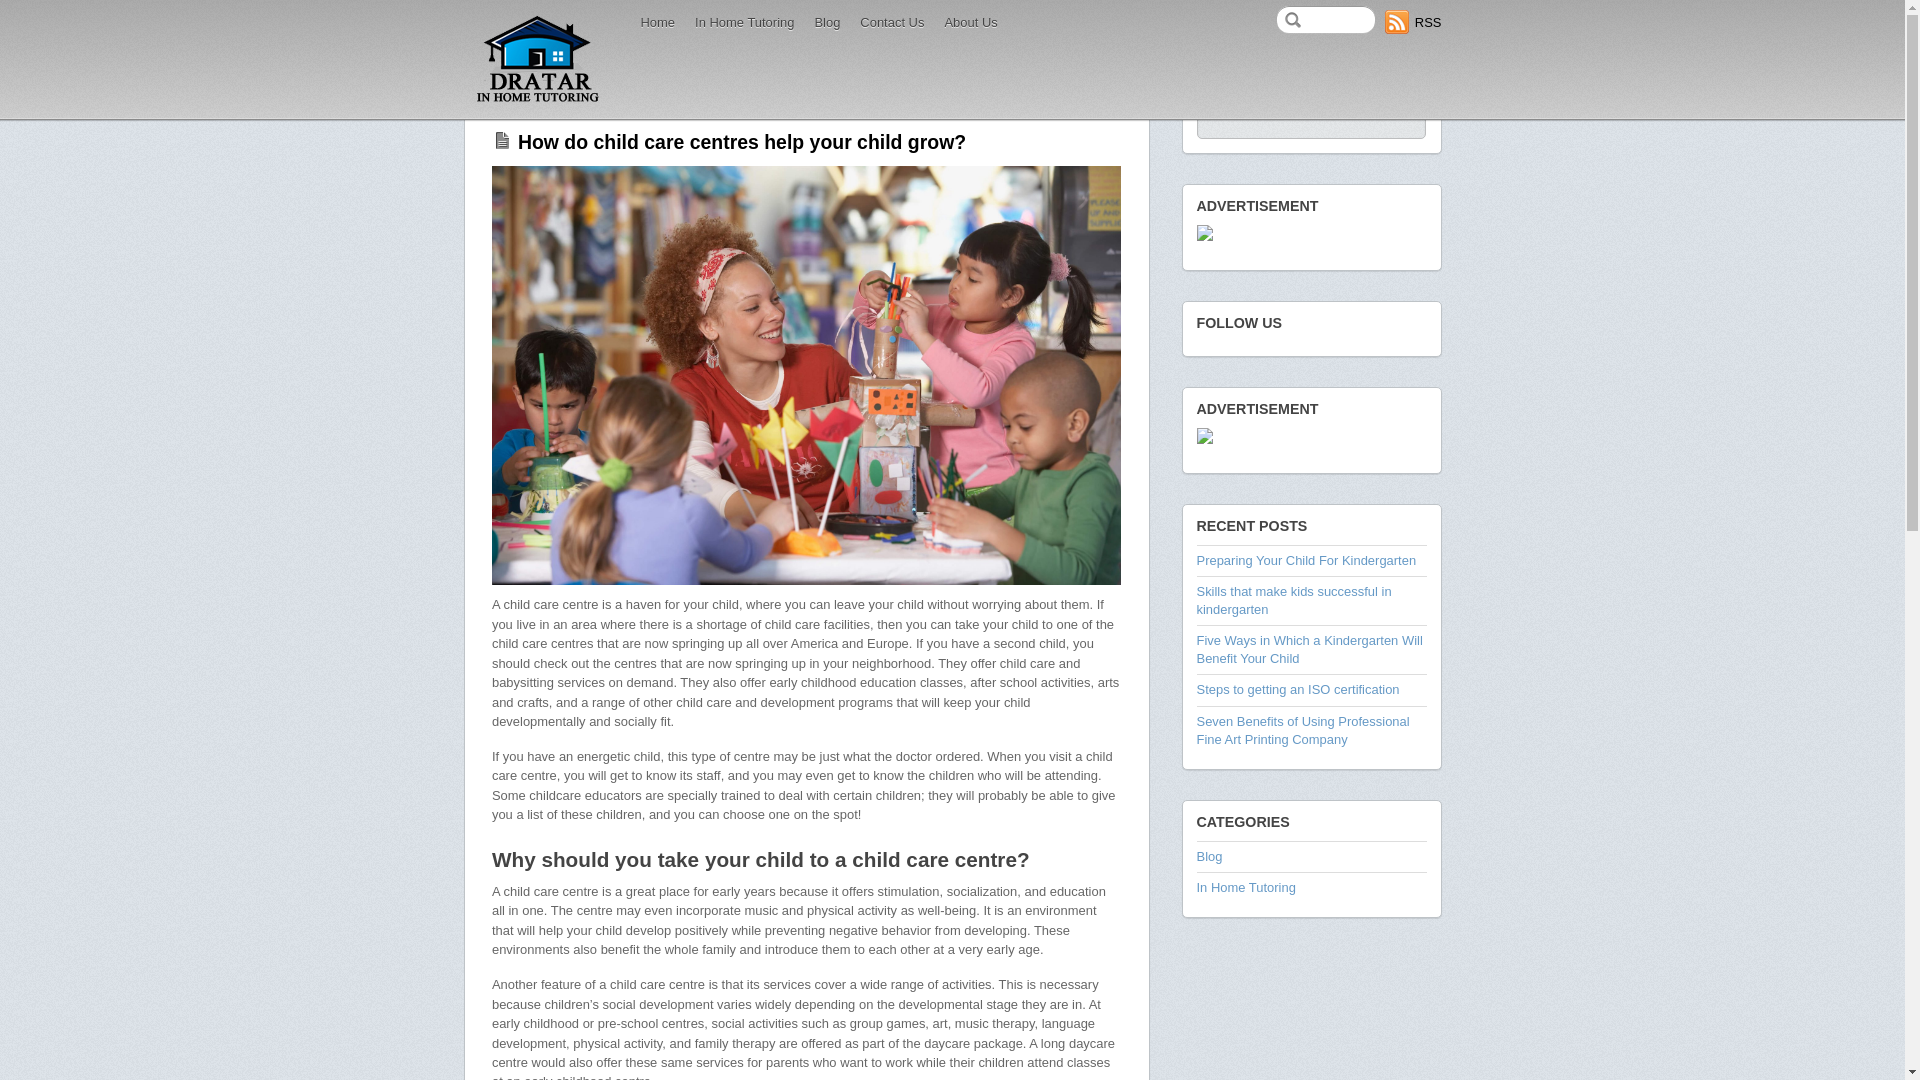  What do you see at coordinates (1246, 888) in the screenshot?
I see `In Home Tutoring` at bounding box center [1246, 888].